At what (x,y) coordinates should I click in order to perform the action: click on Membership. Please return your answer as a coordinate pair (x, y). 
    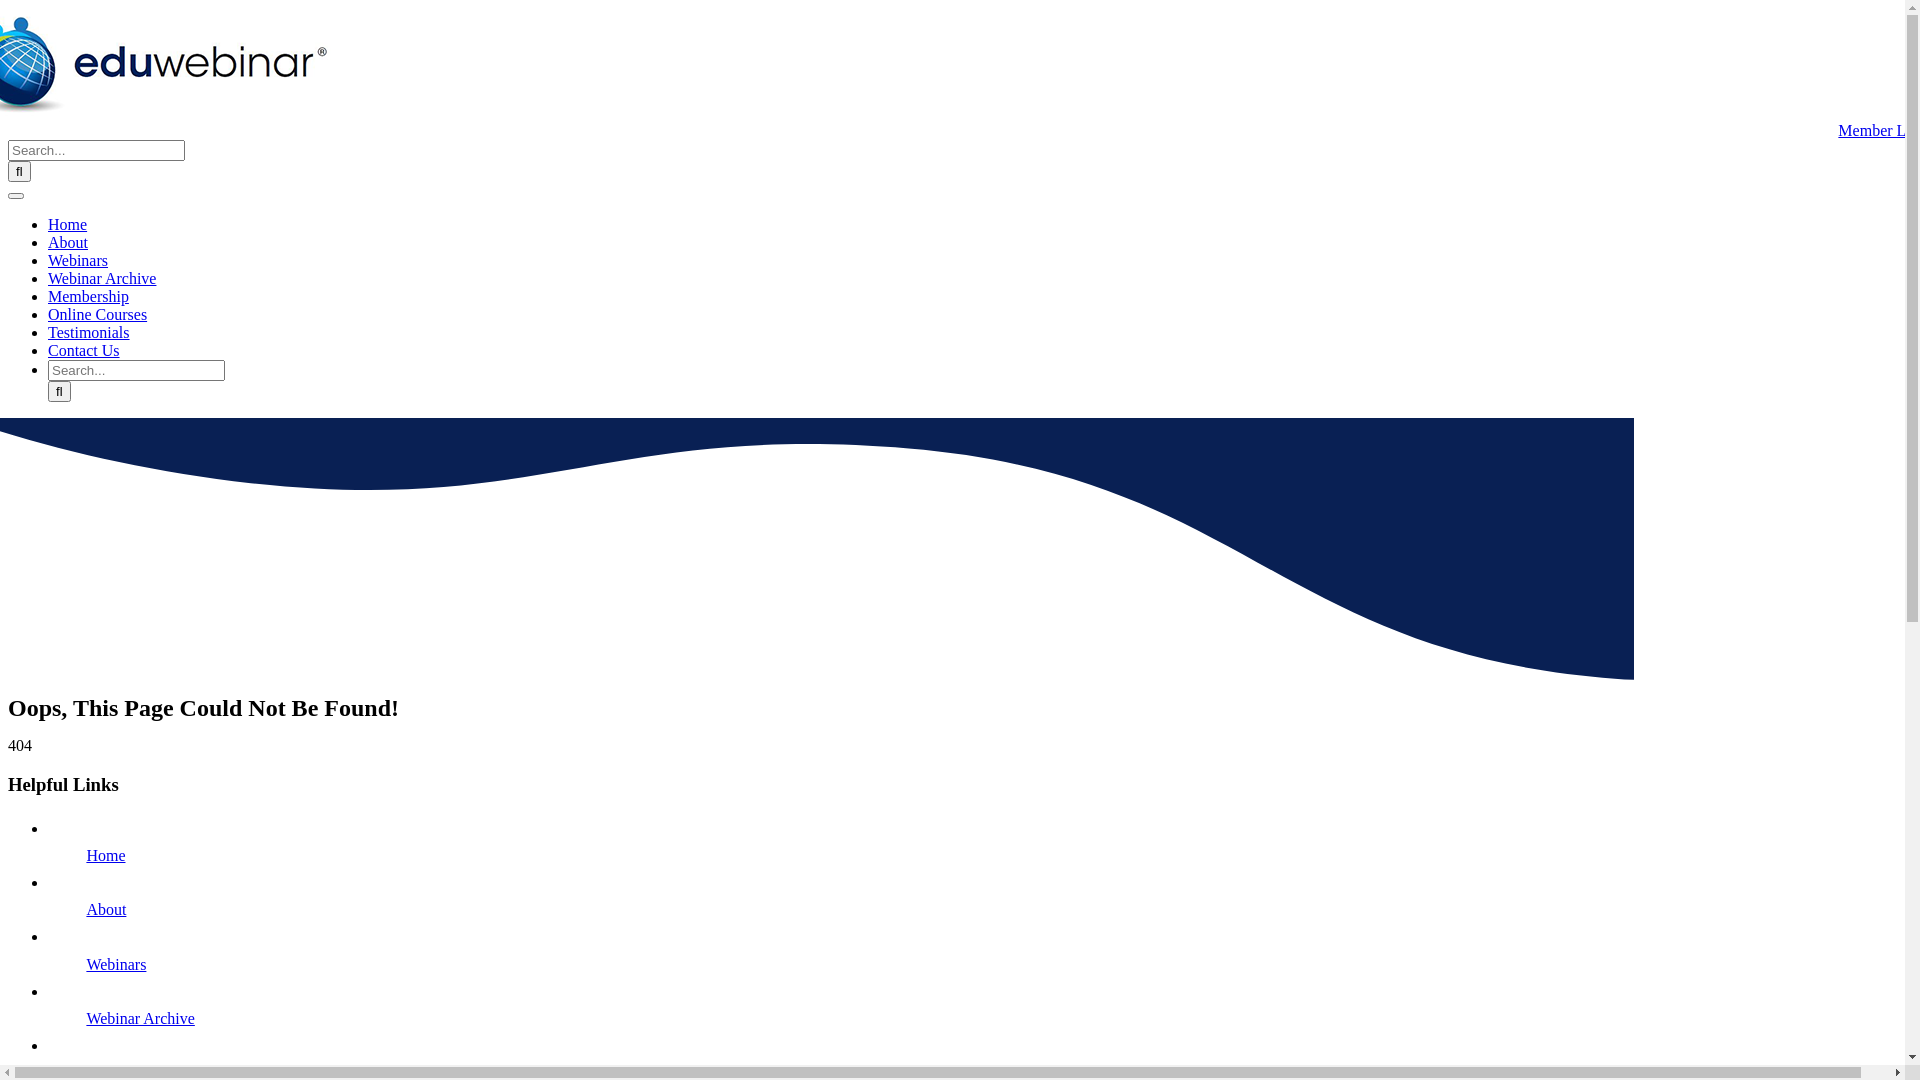
    Looking at the image, I should click on (88, 296).